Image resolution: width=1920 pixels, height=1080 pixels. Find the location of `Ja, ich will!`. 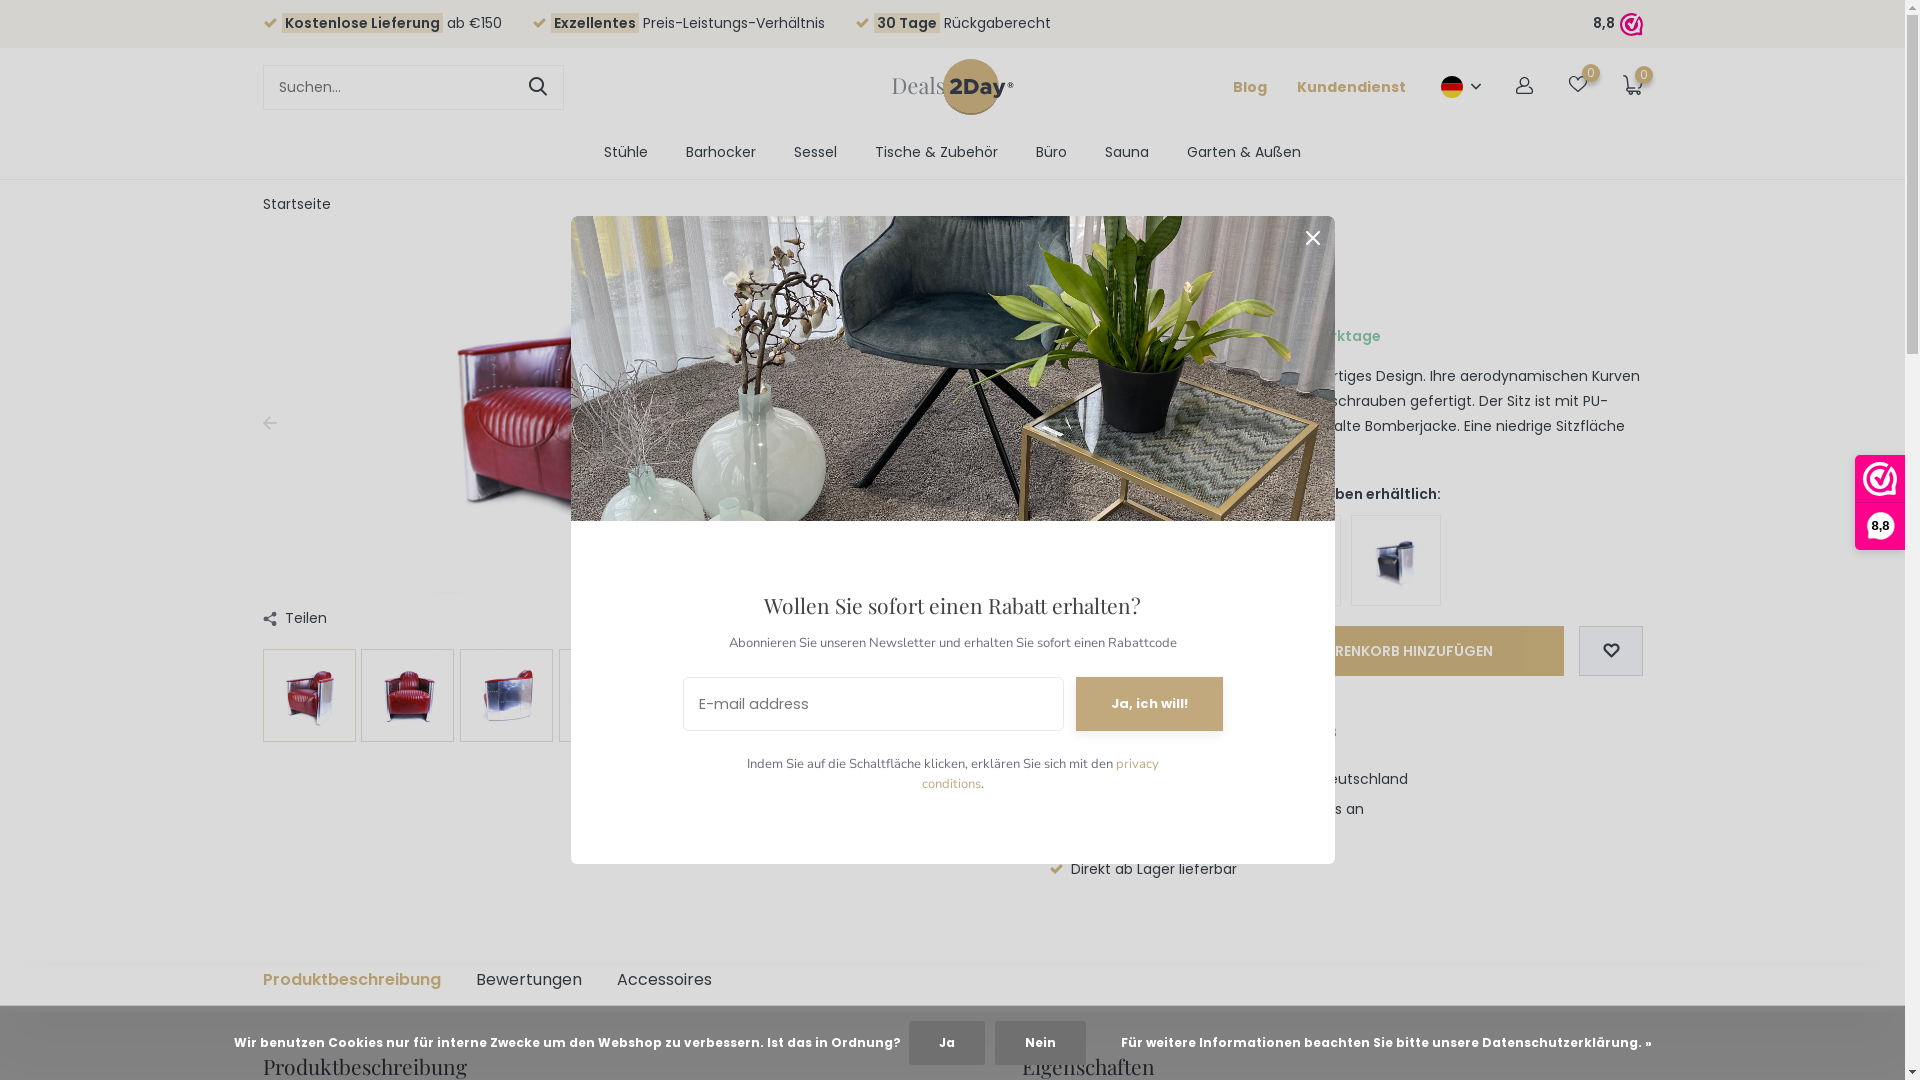

Ja, ich will! is located at coordinates (1150, 704).